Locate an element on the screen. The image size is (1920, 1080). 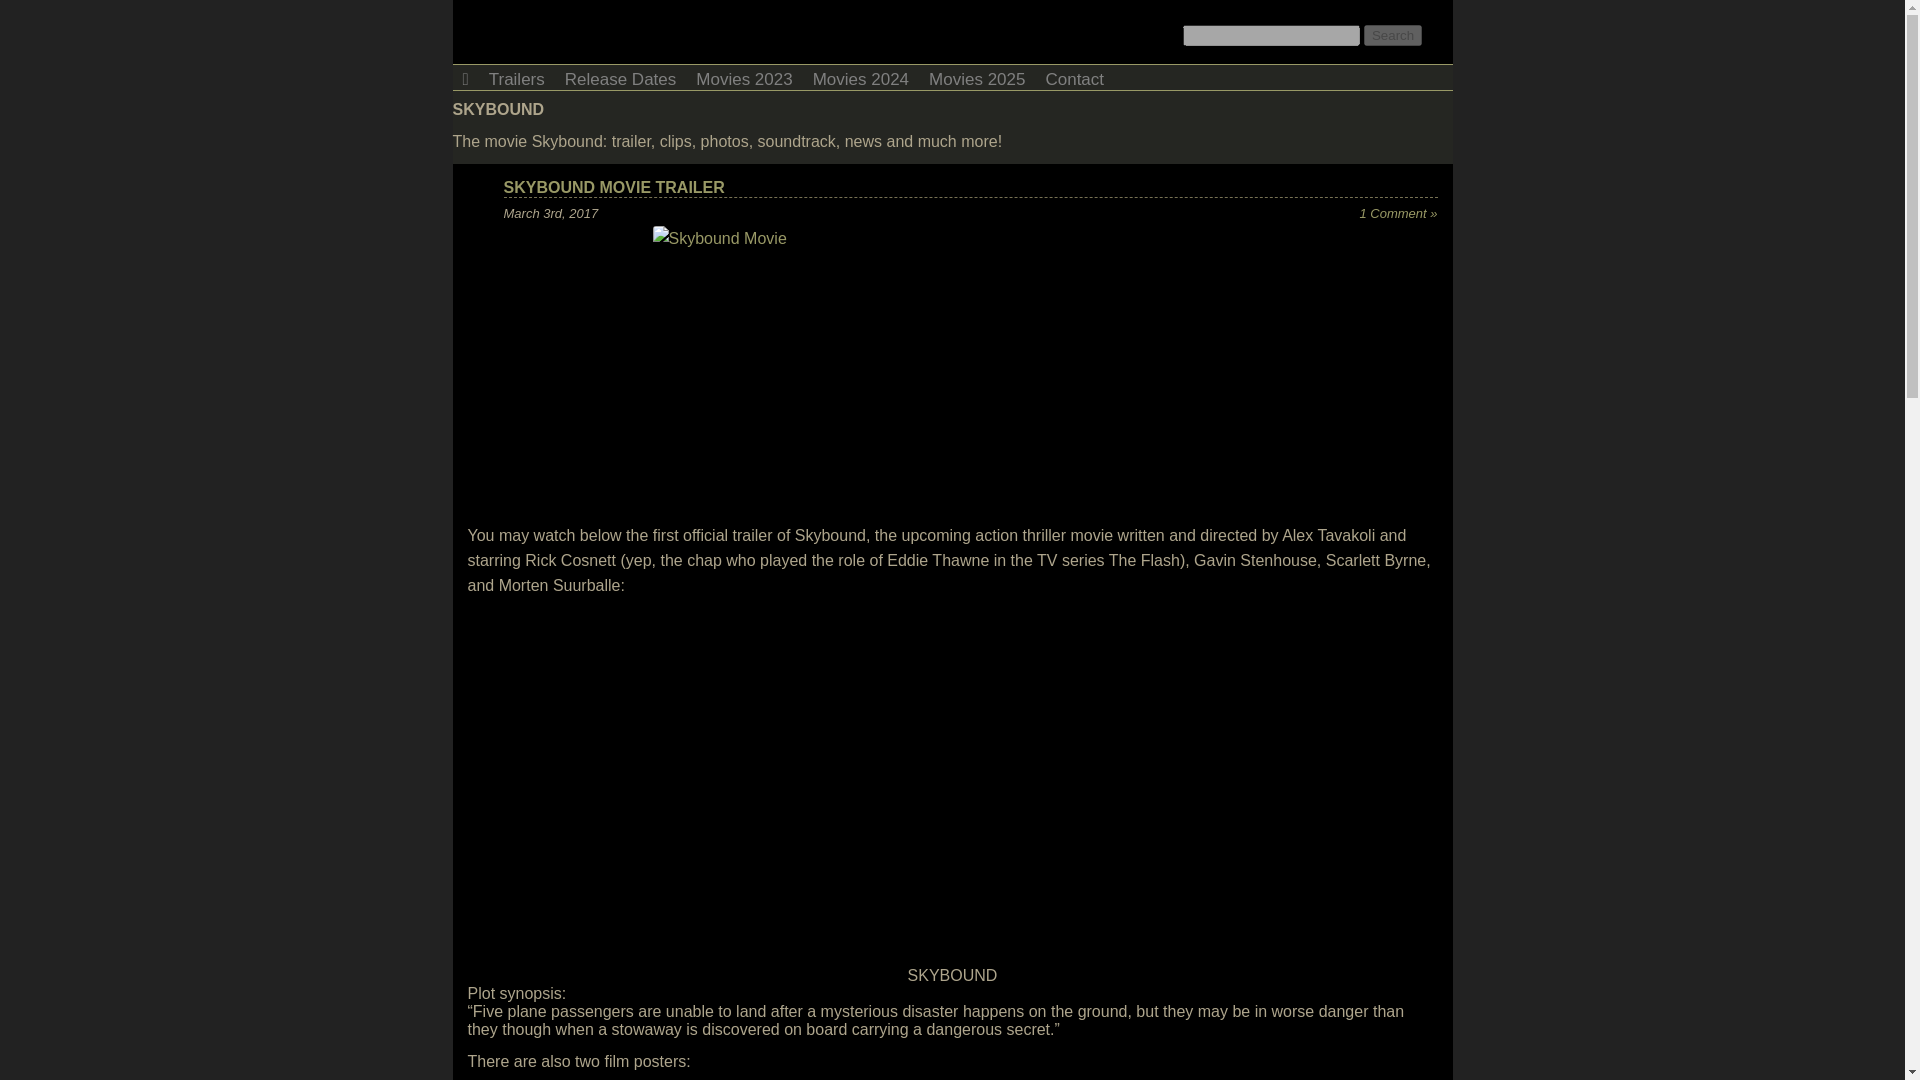
Contact is located at coordinates (1074, 76).